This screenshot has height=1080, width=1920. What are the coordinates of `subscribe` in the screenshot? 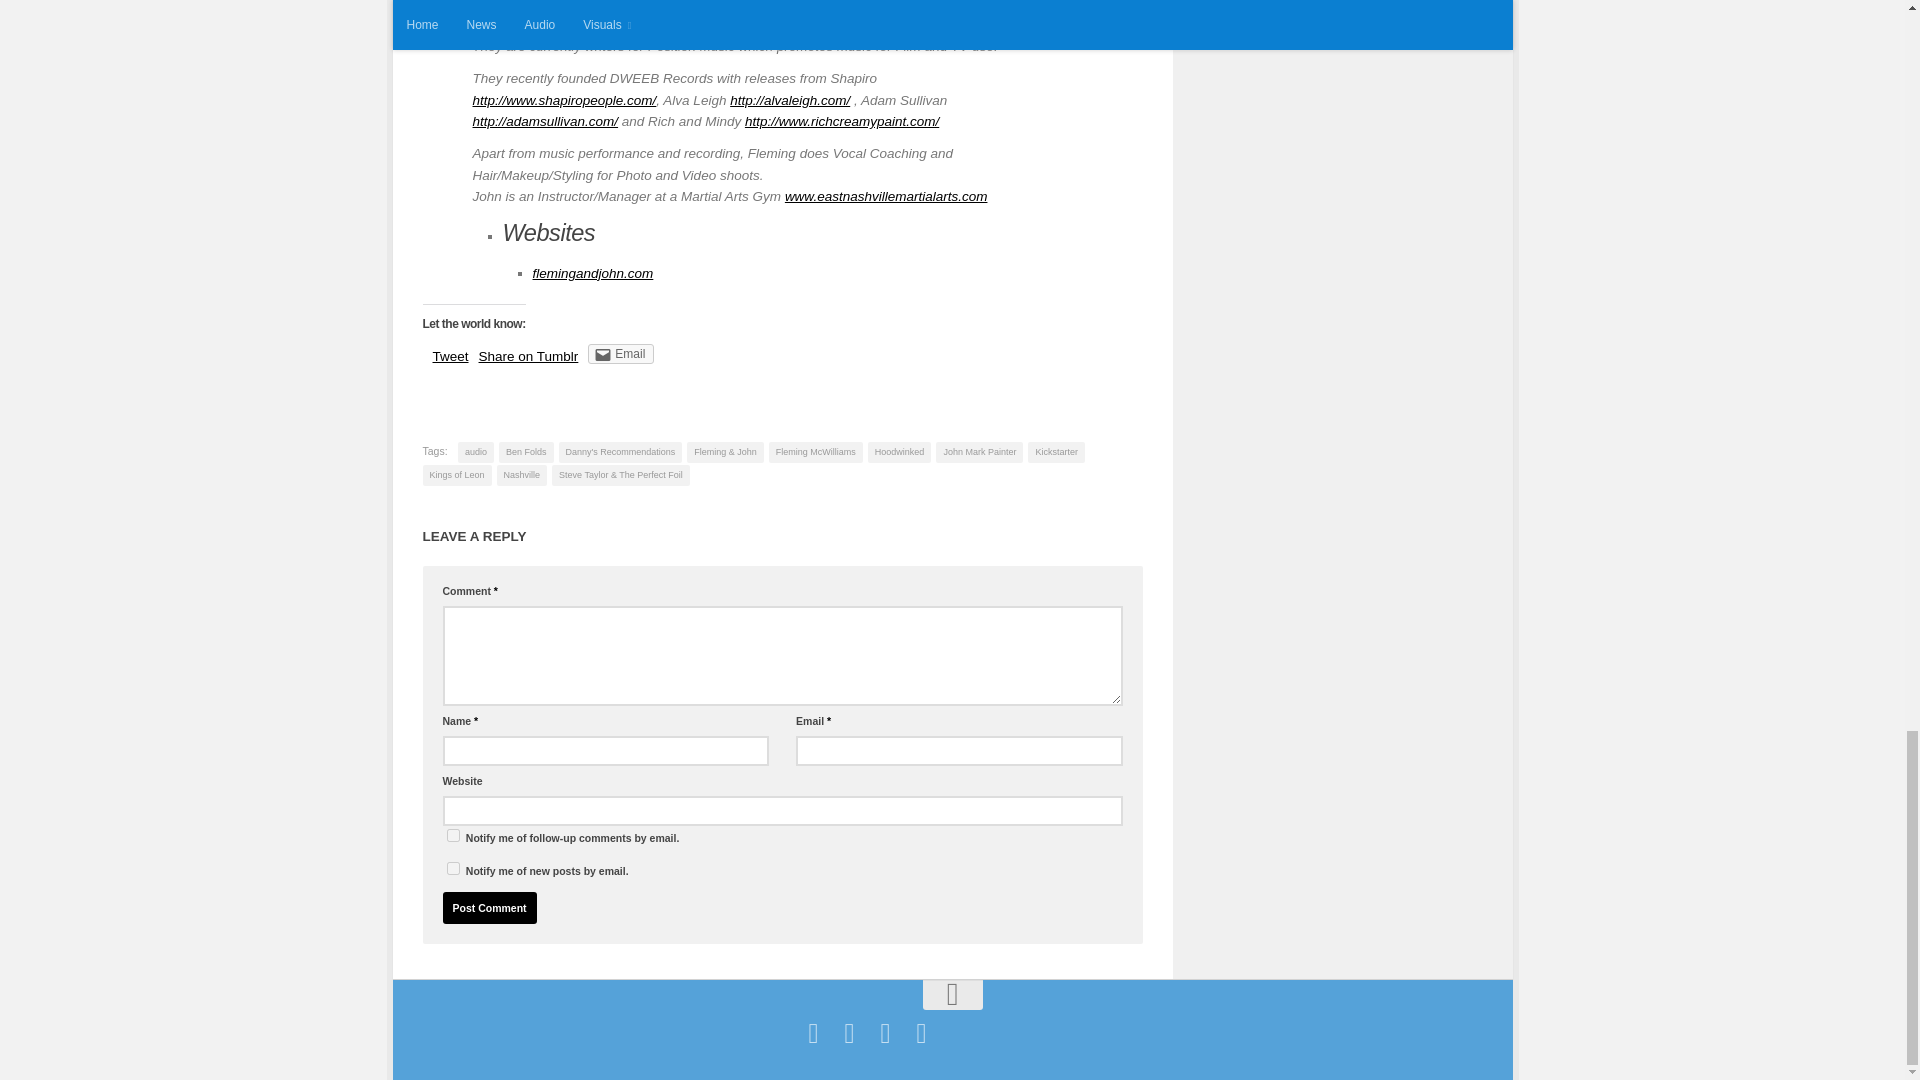 It's located at (452, 836).